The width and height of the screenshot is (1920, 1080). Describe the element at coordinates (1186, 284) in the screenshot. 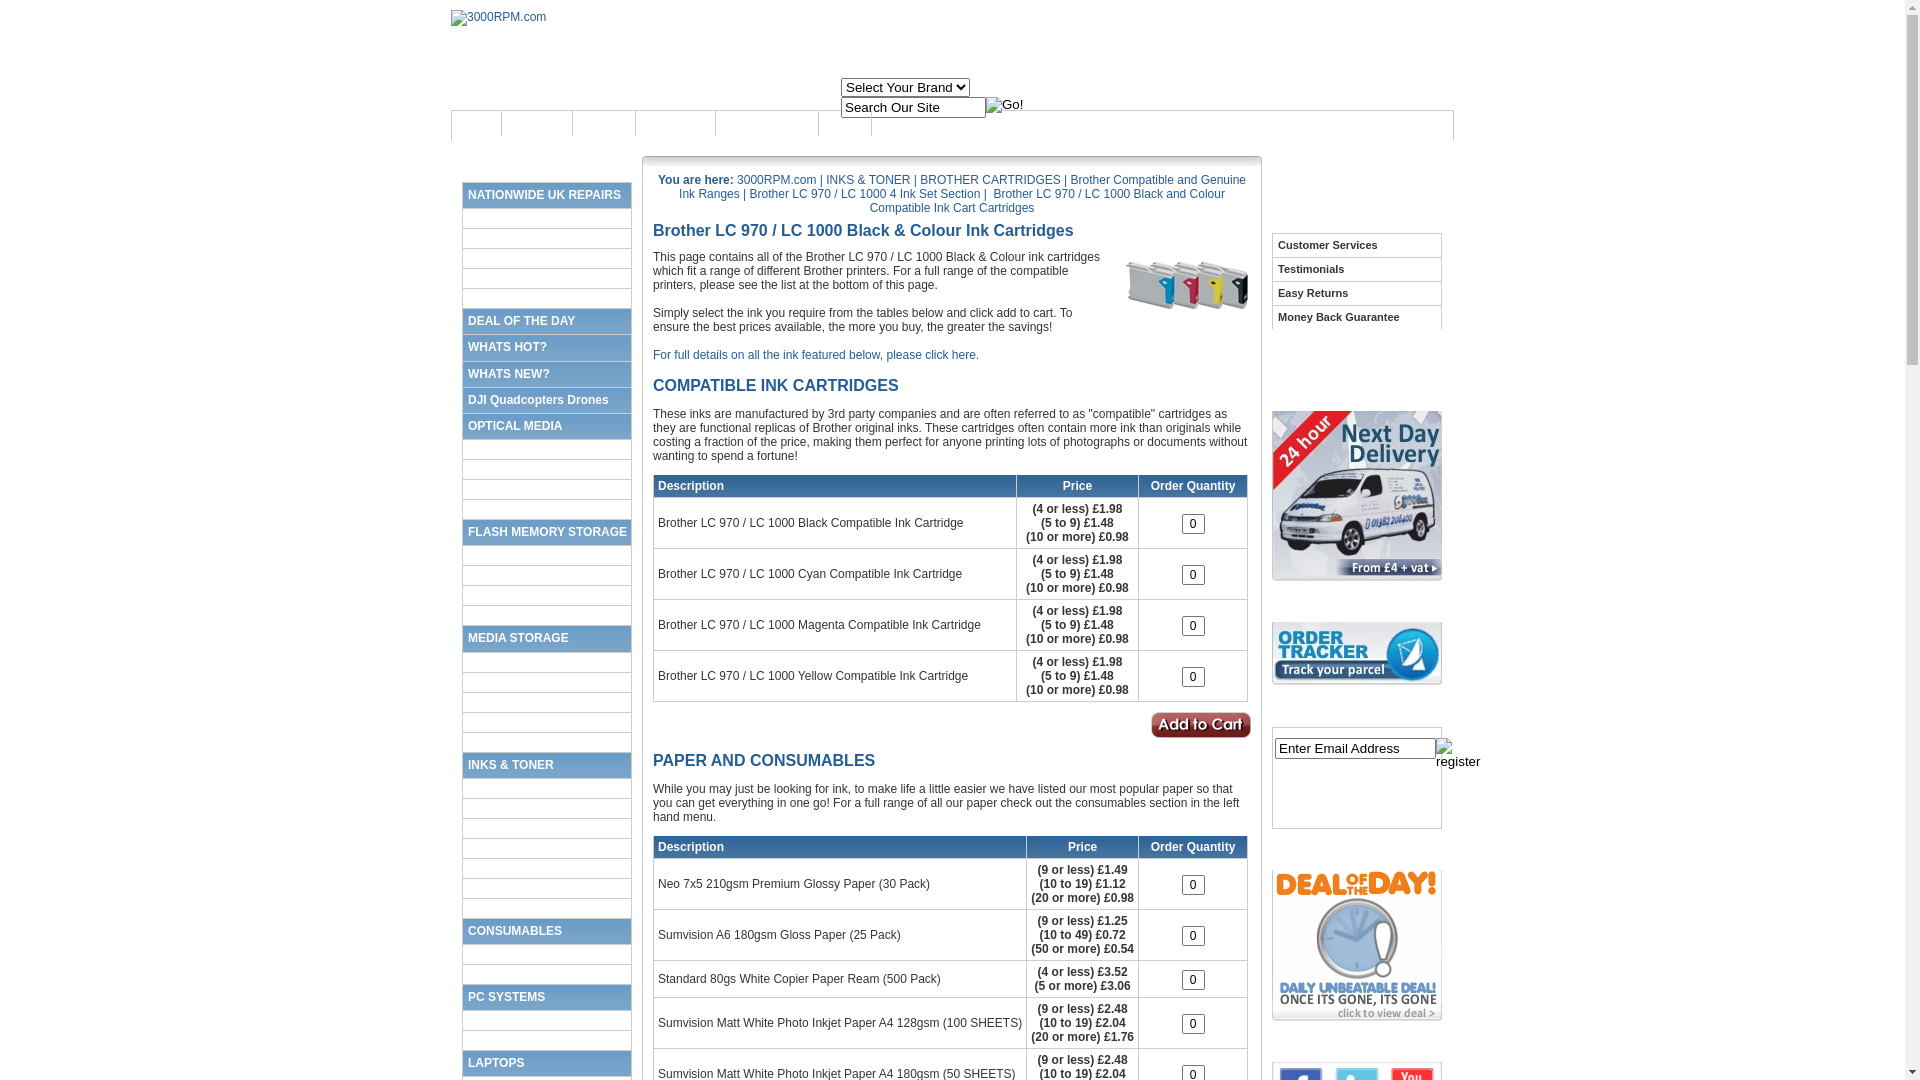

I see `Brother LC 970 / LC 1000 Black & Colour Ink Cartridges` at that location.